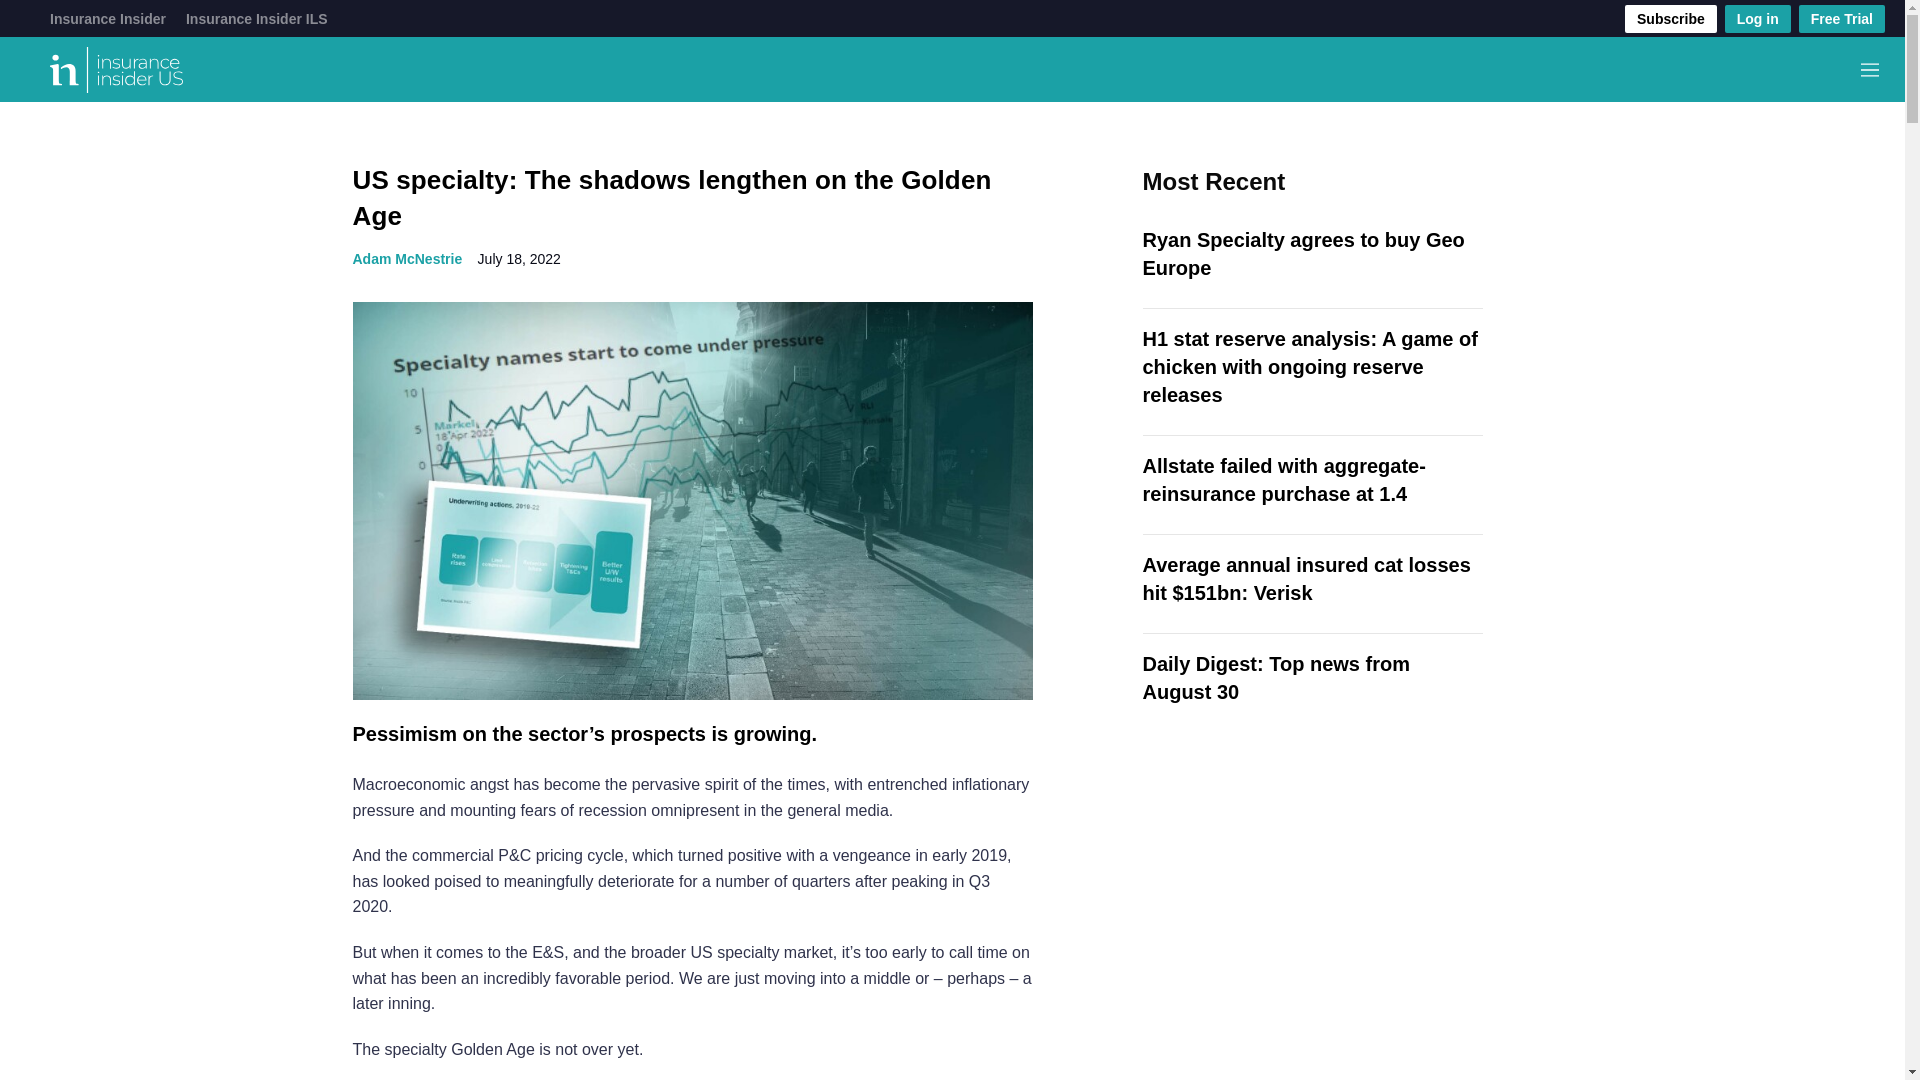 This screenshot has width=1920, height=1080. Describe the element at coordinates (1670, 18) in the screenshot. I see `Subscribe` at that location.